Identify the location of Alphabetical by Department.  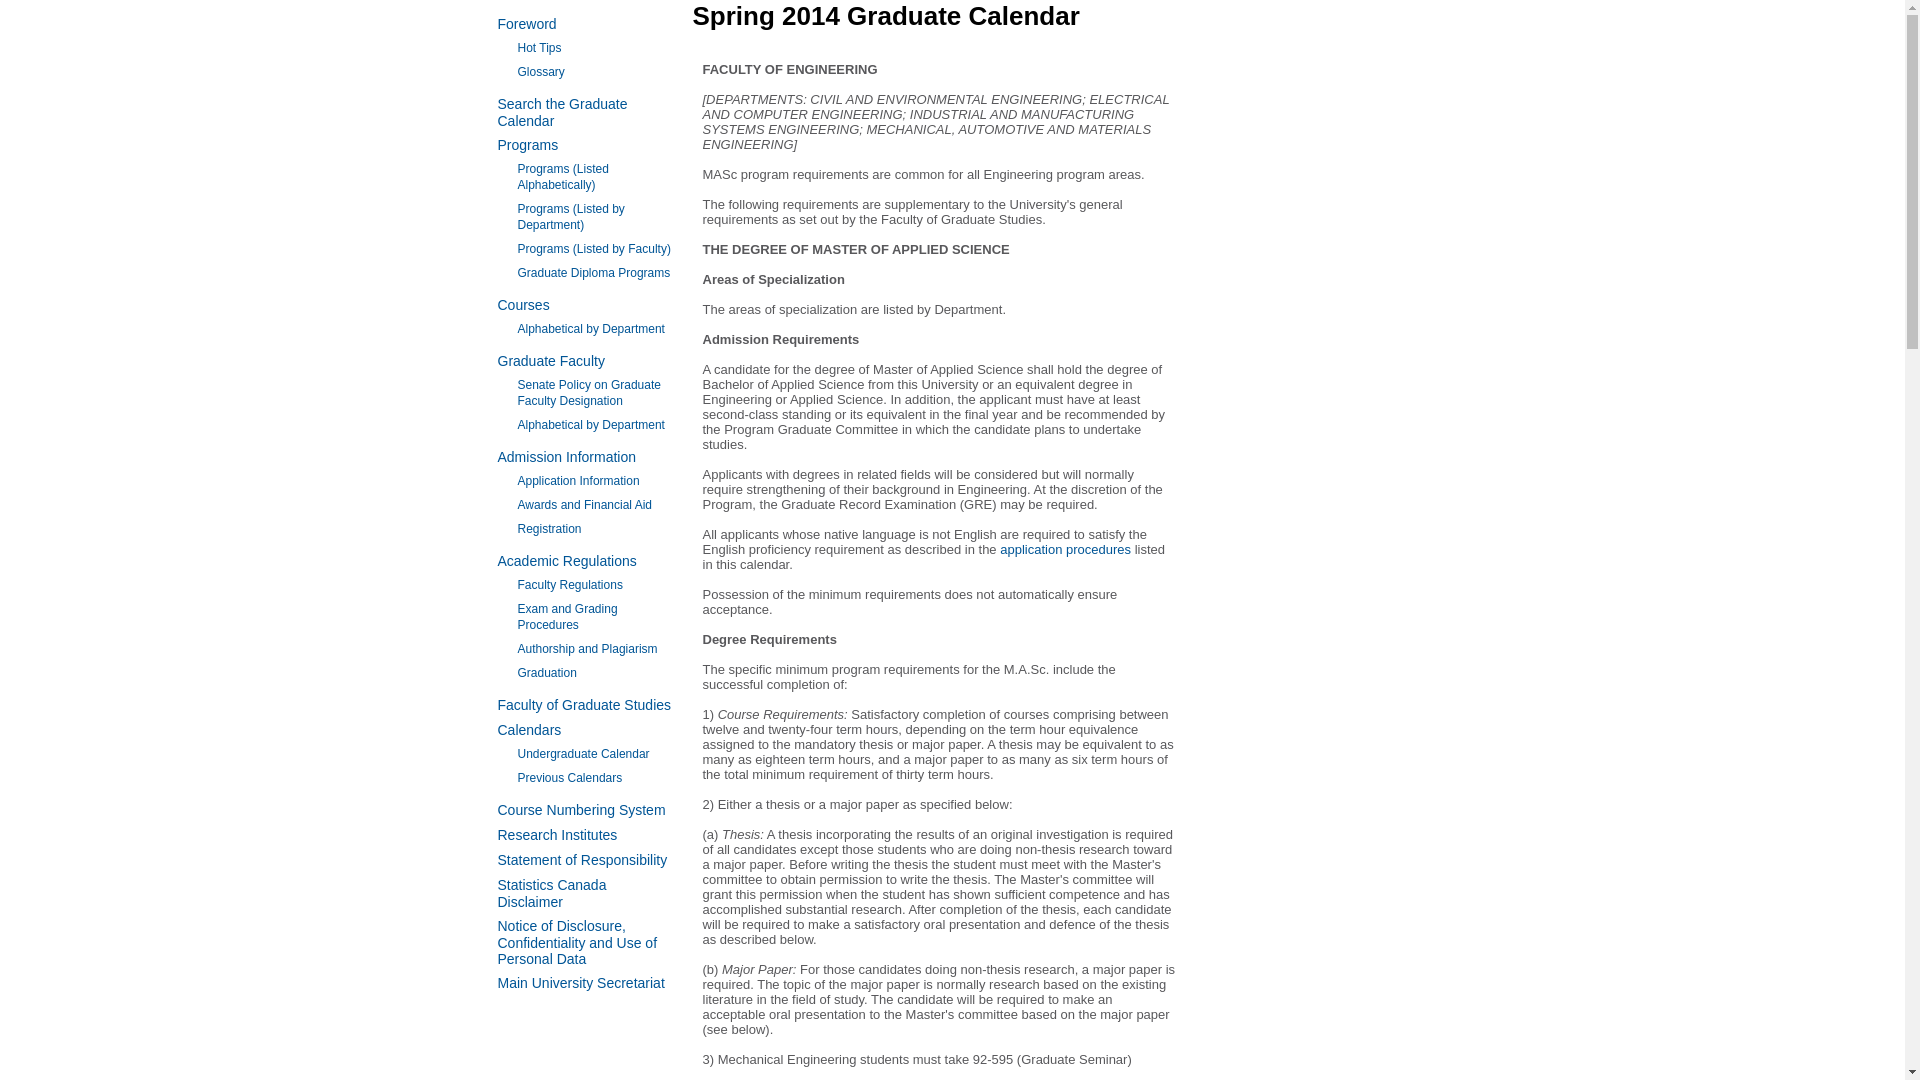
(591, 424).